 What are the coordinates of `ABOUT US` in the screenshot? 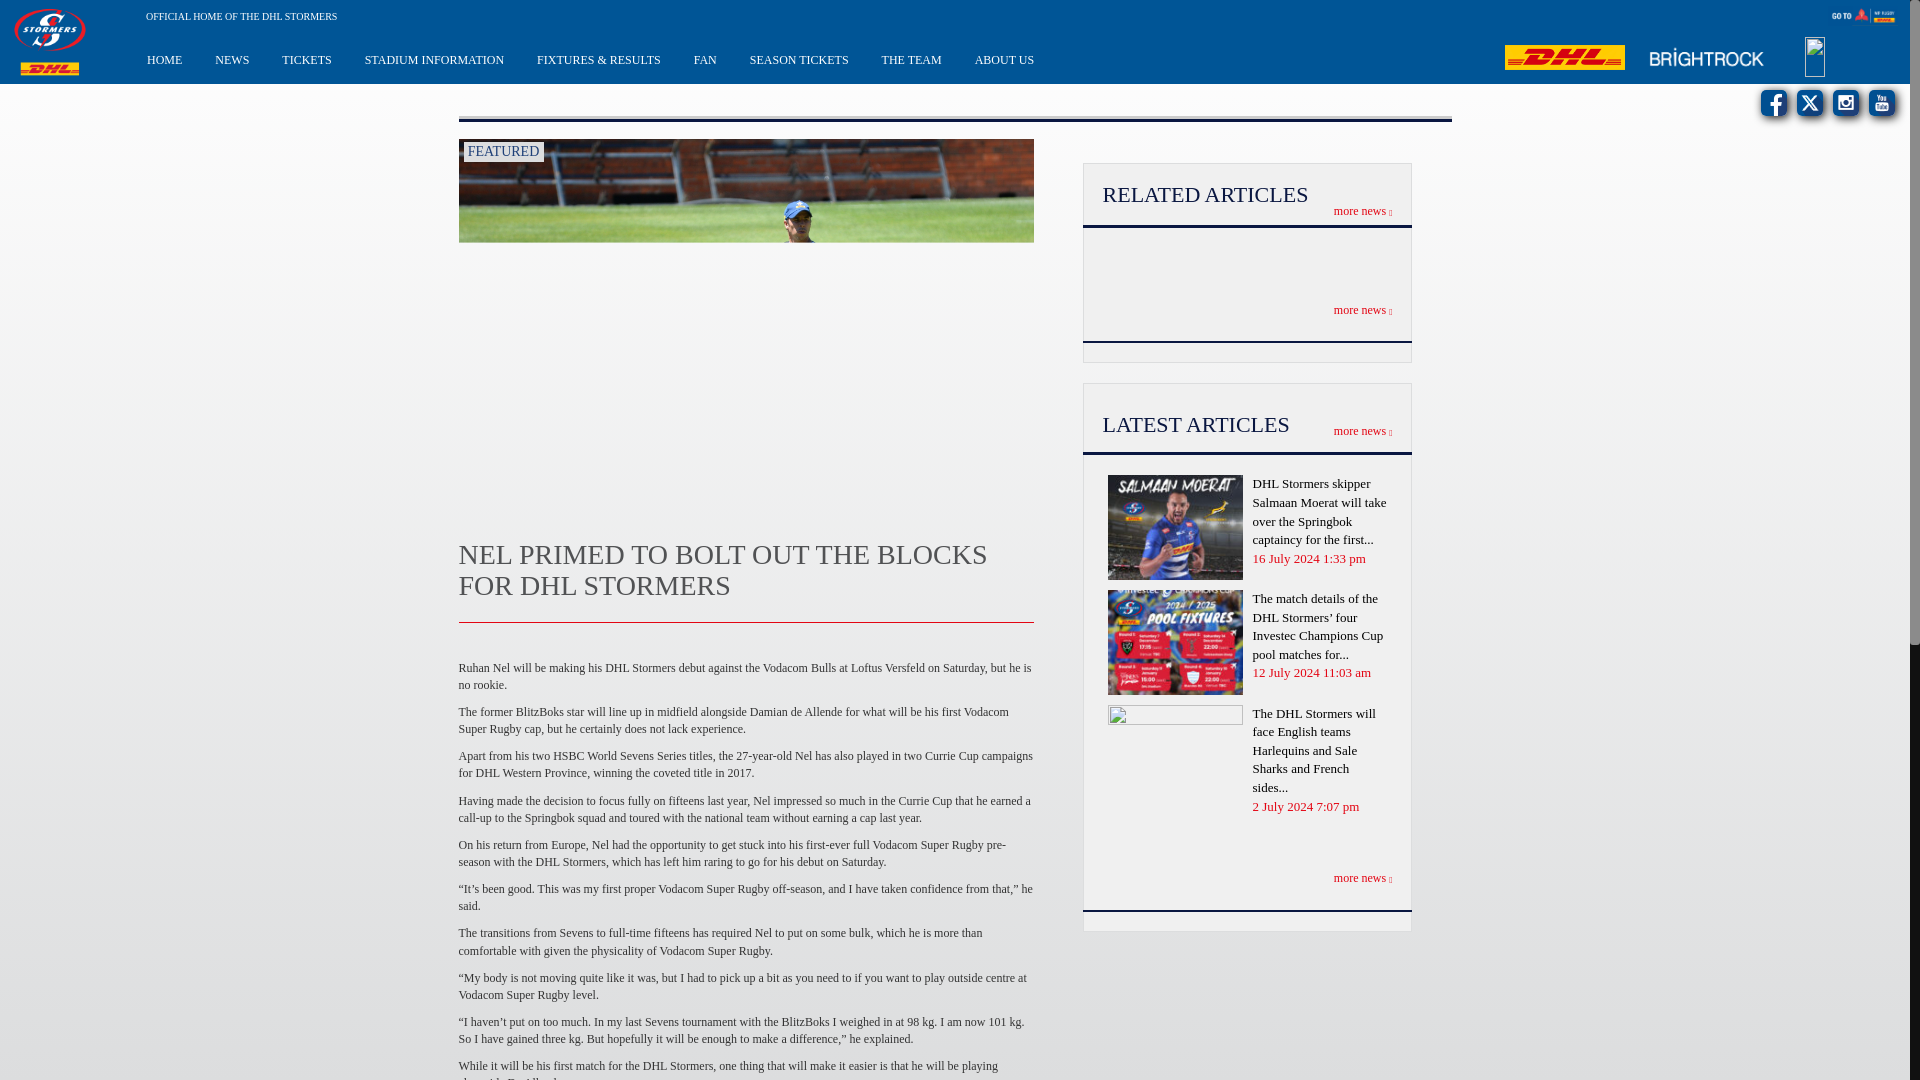 It's located at (1004, 58).